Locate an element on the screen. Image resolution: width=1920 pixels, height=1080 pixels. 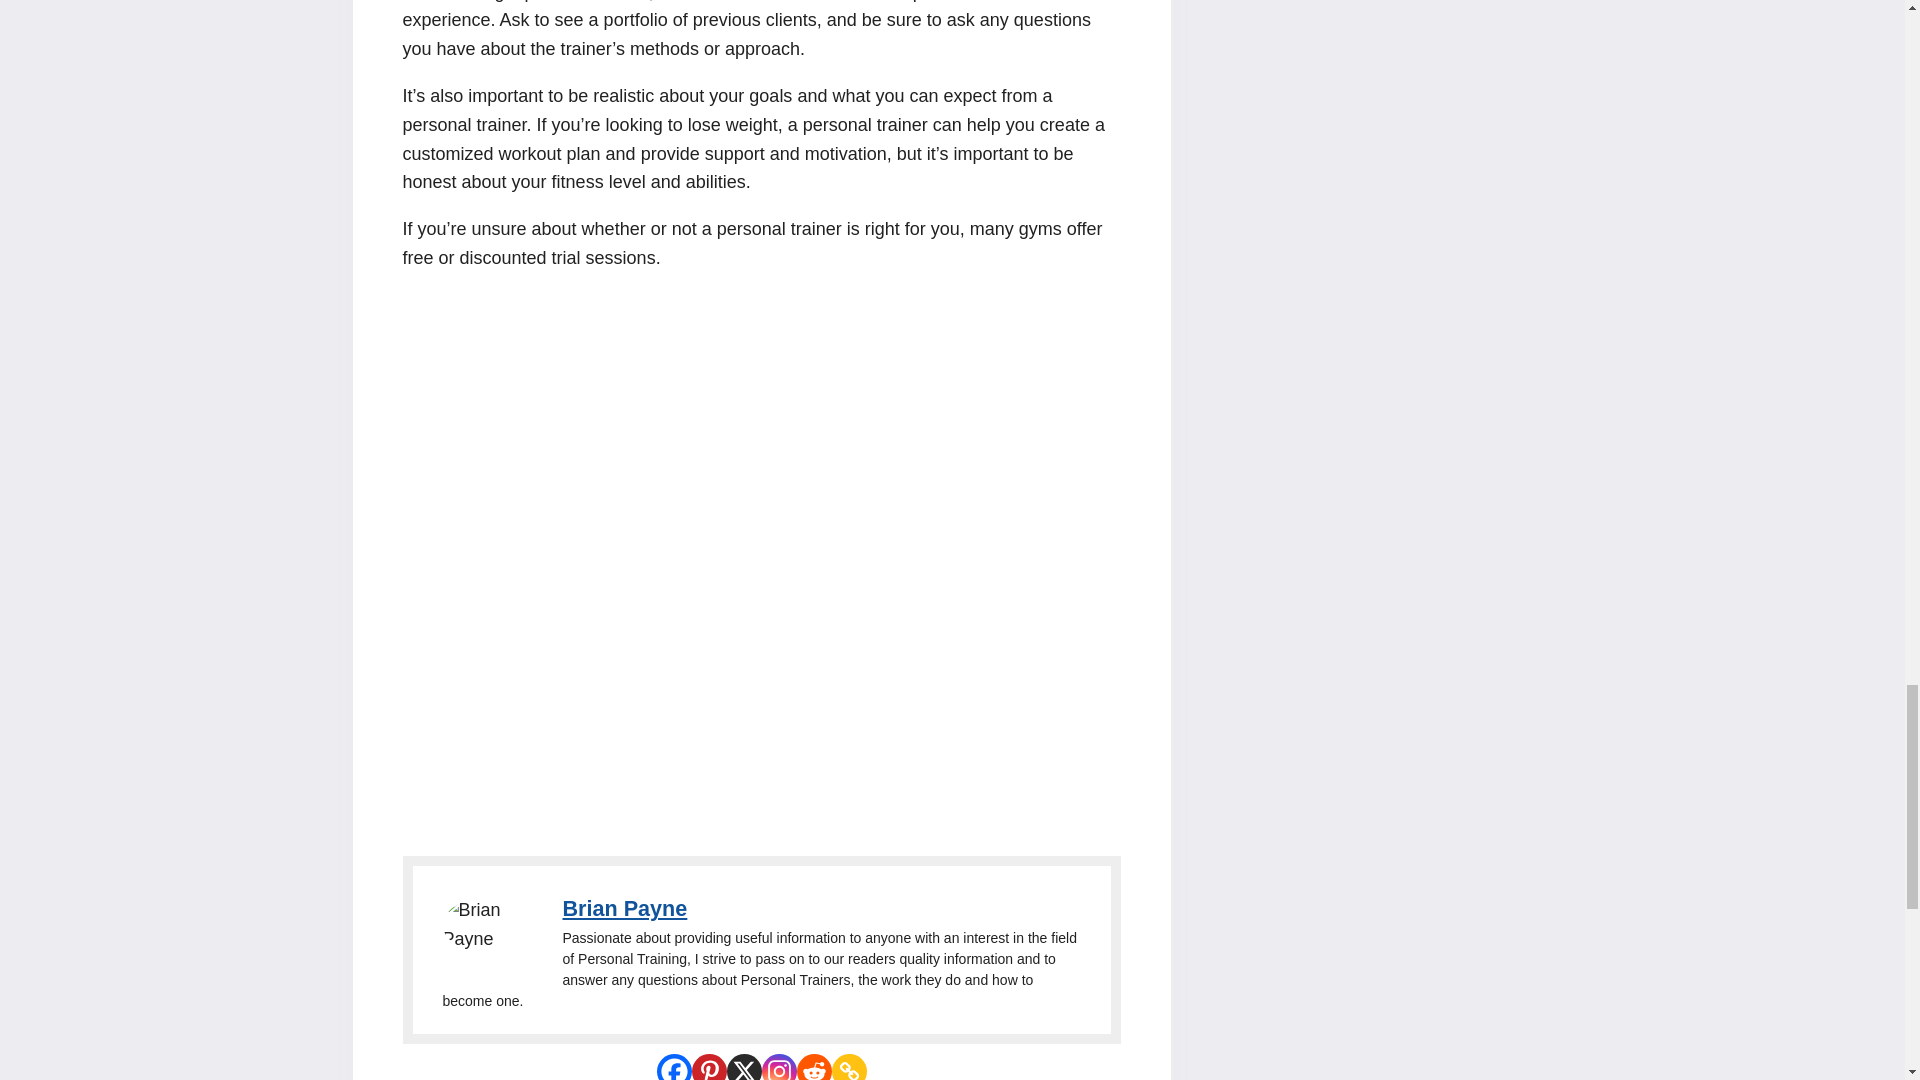
X is located at coordinates (742, 1067).